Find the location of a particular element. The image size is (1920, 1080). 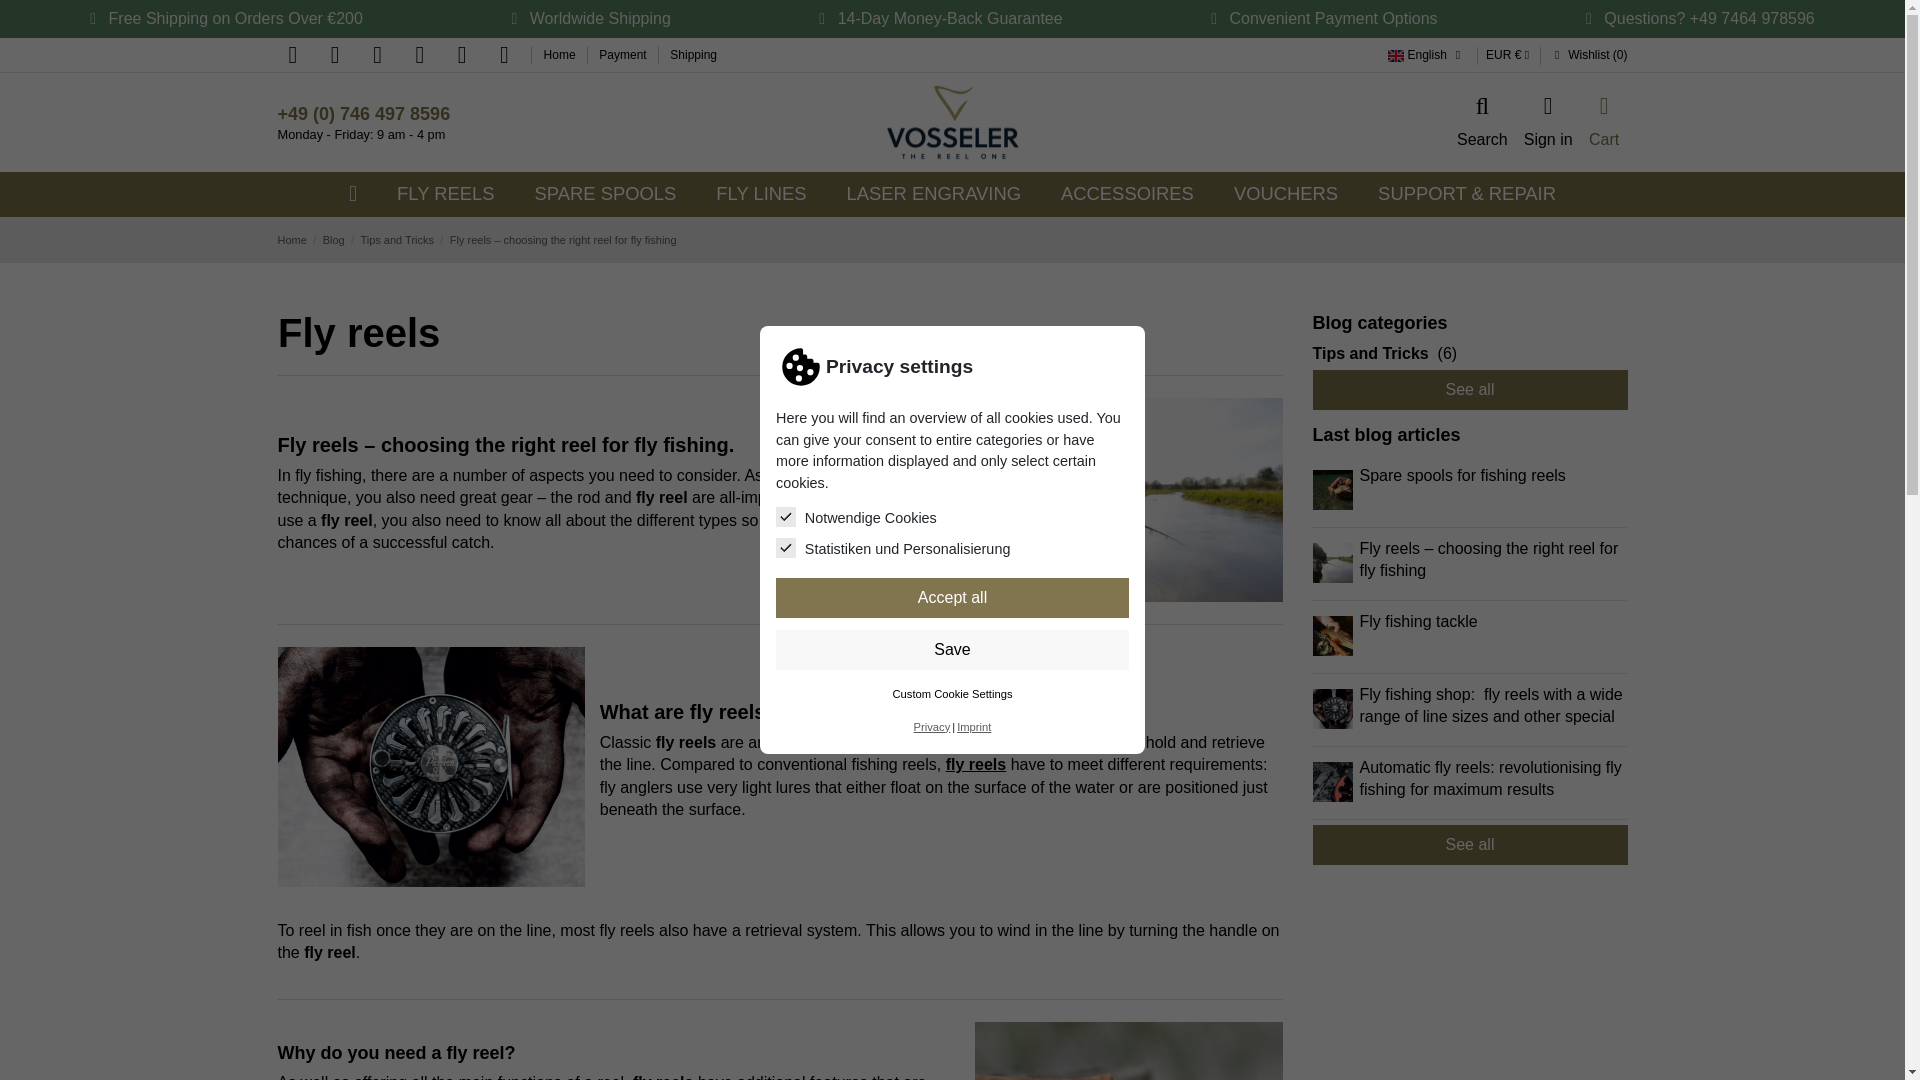

English is located at coordinates (1396, 54).